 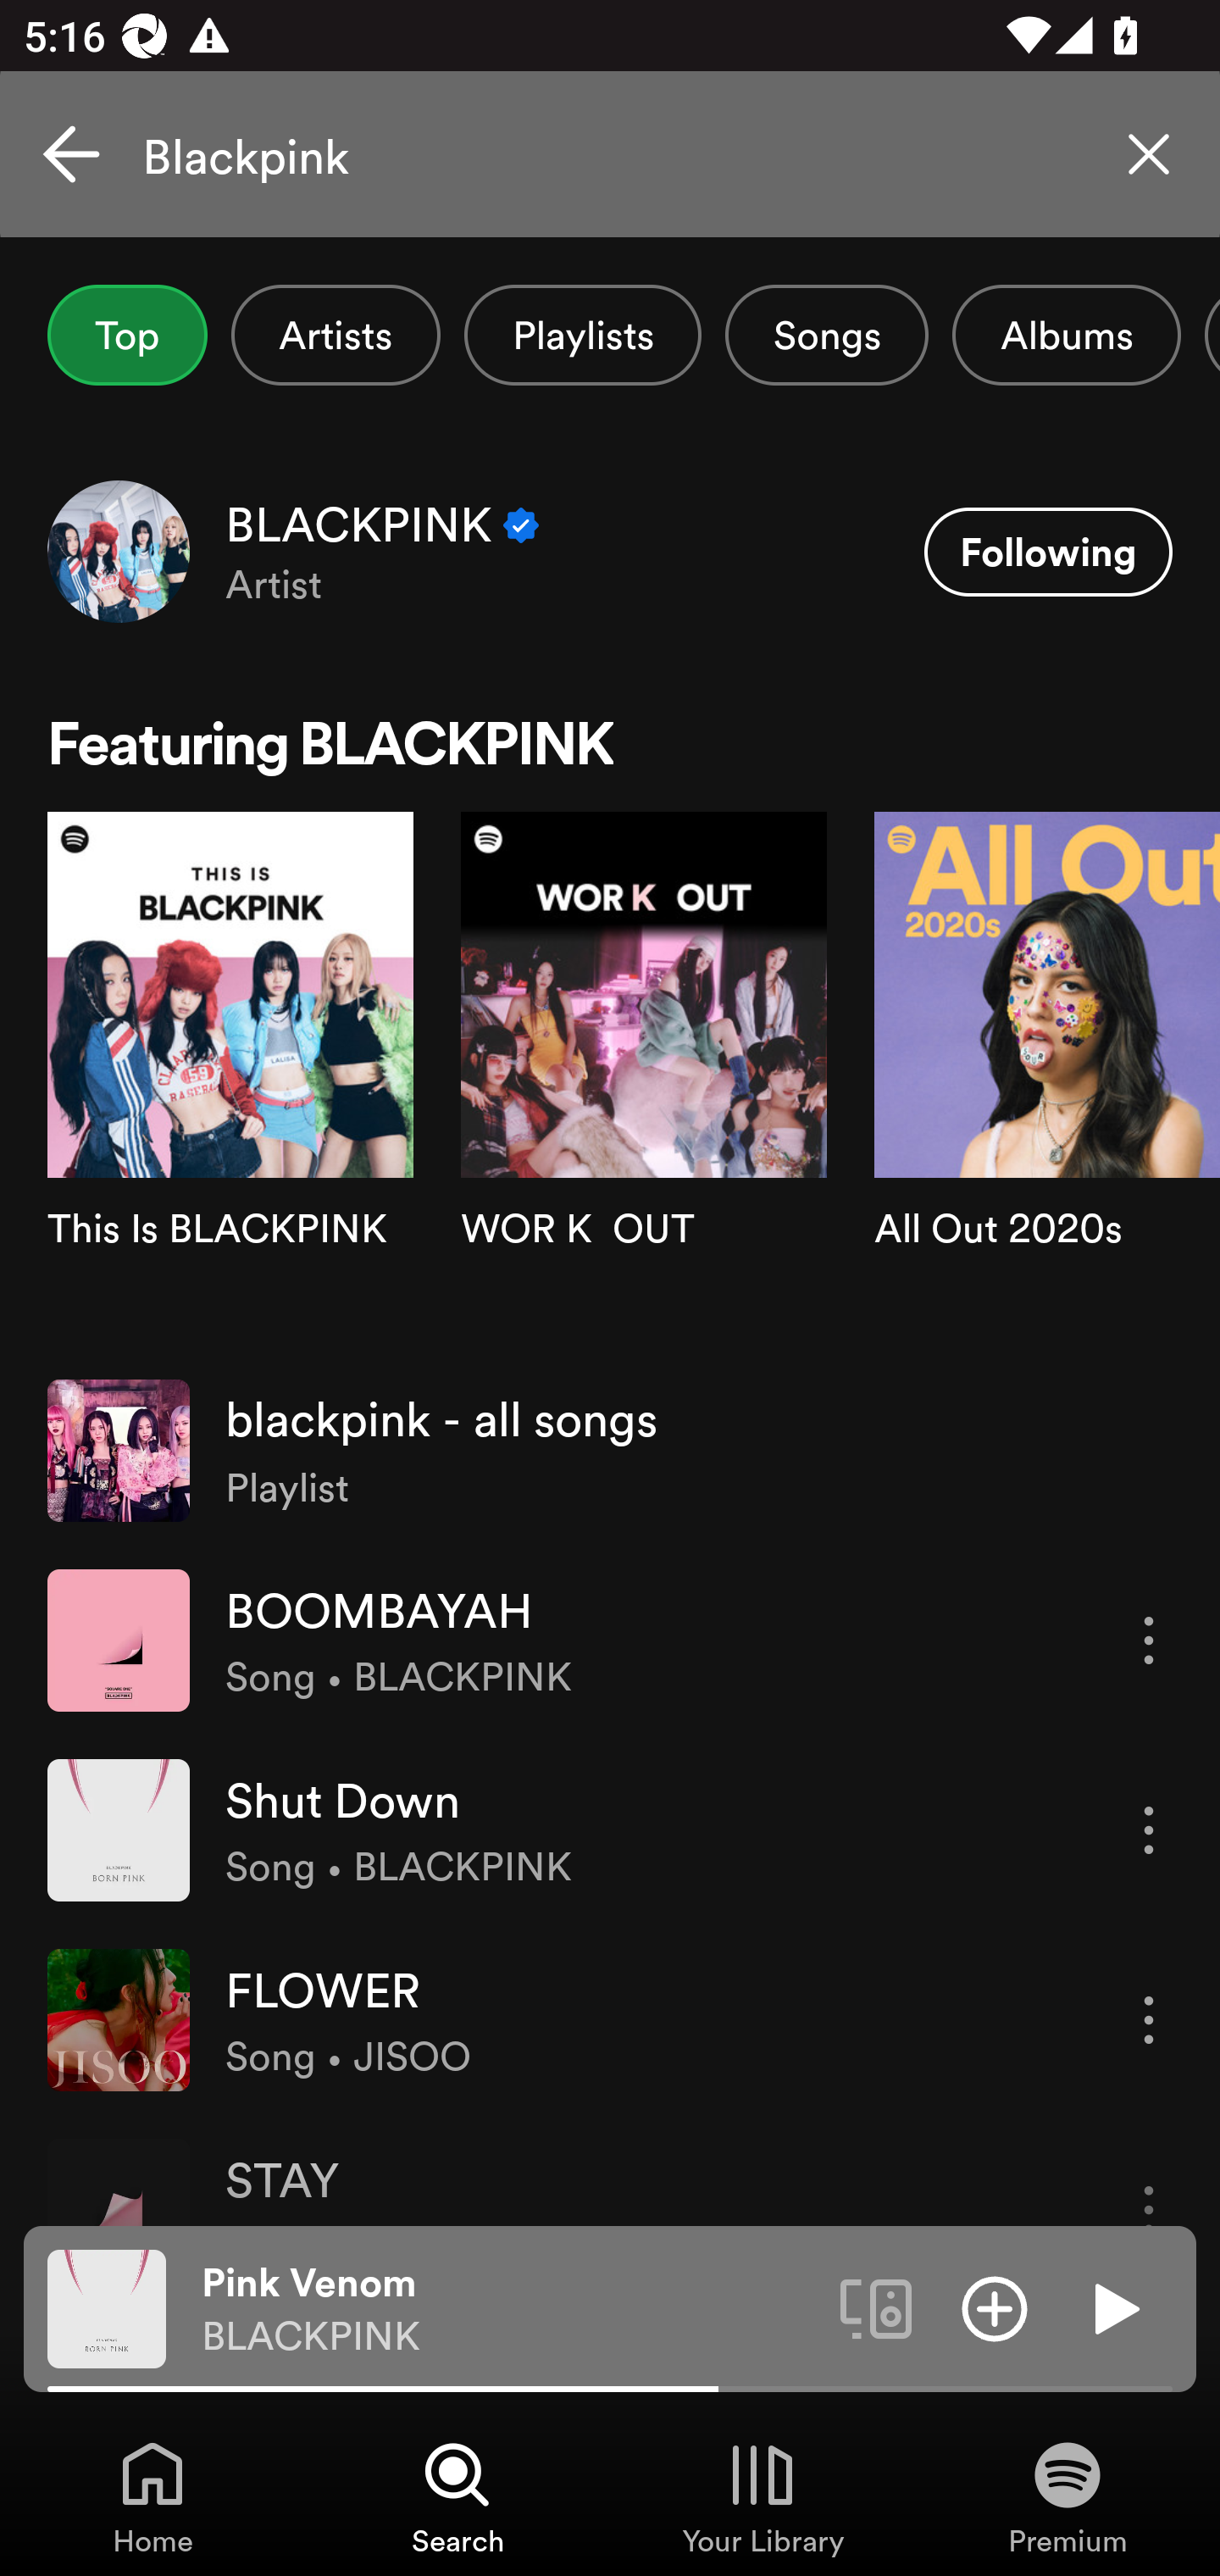 I want to click on blackpink - all songs Playlist, so click(x=610, y=1451).